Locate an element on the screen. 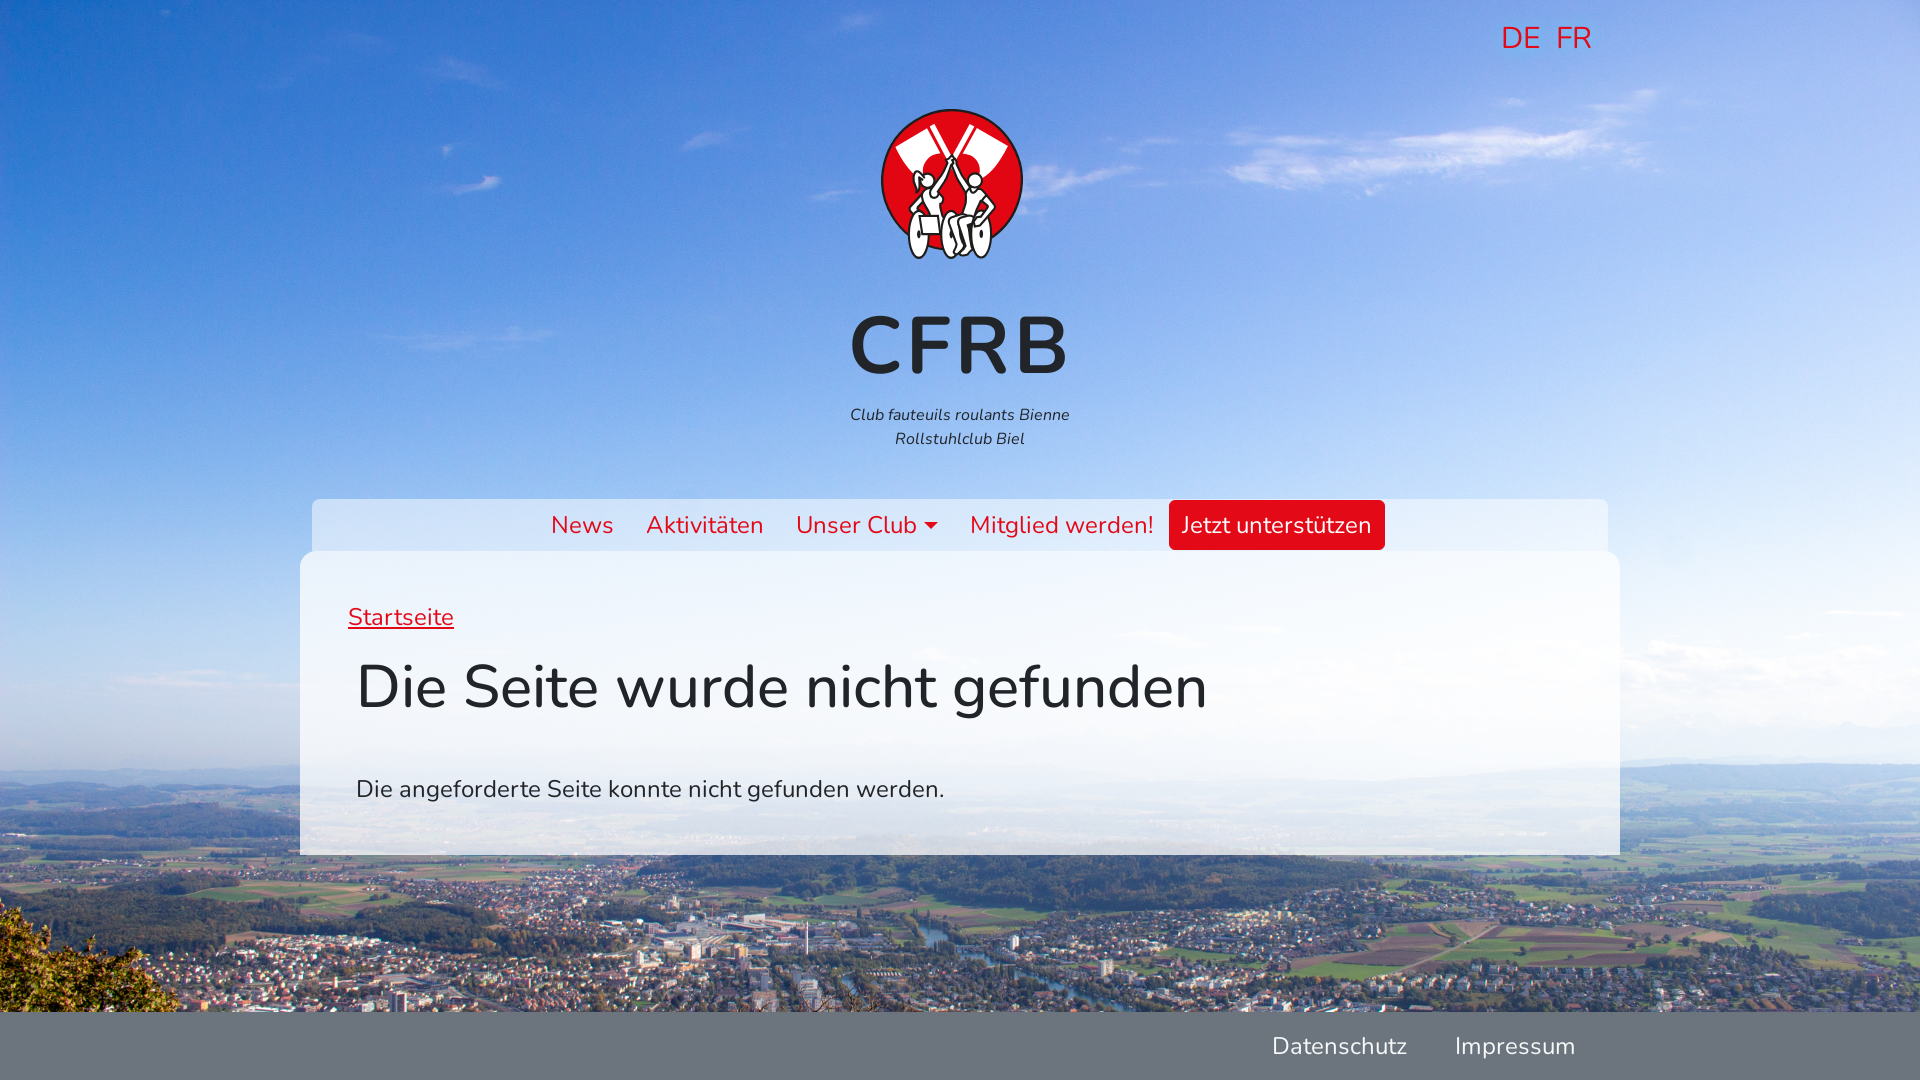 This screenshot has width=1920, height=1080. News is located at coordinates (582, 525).